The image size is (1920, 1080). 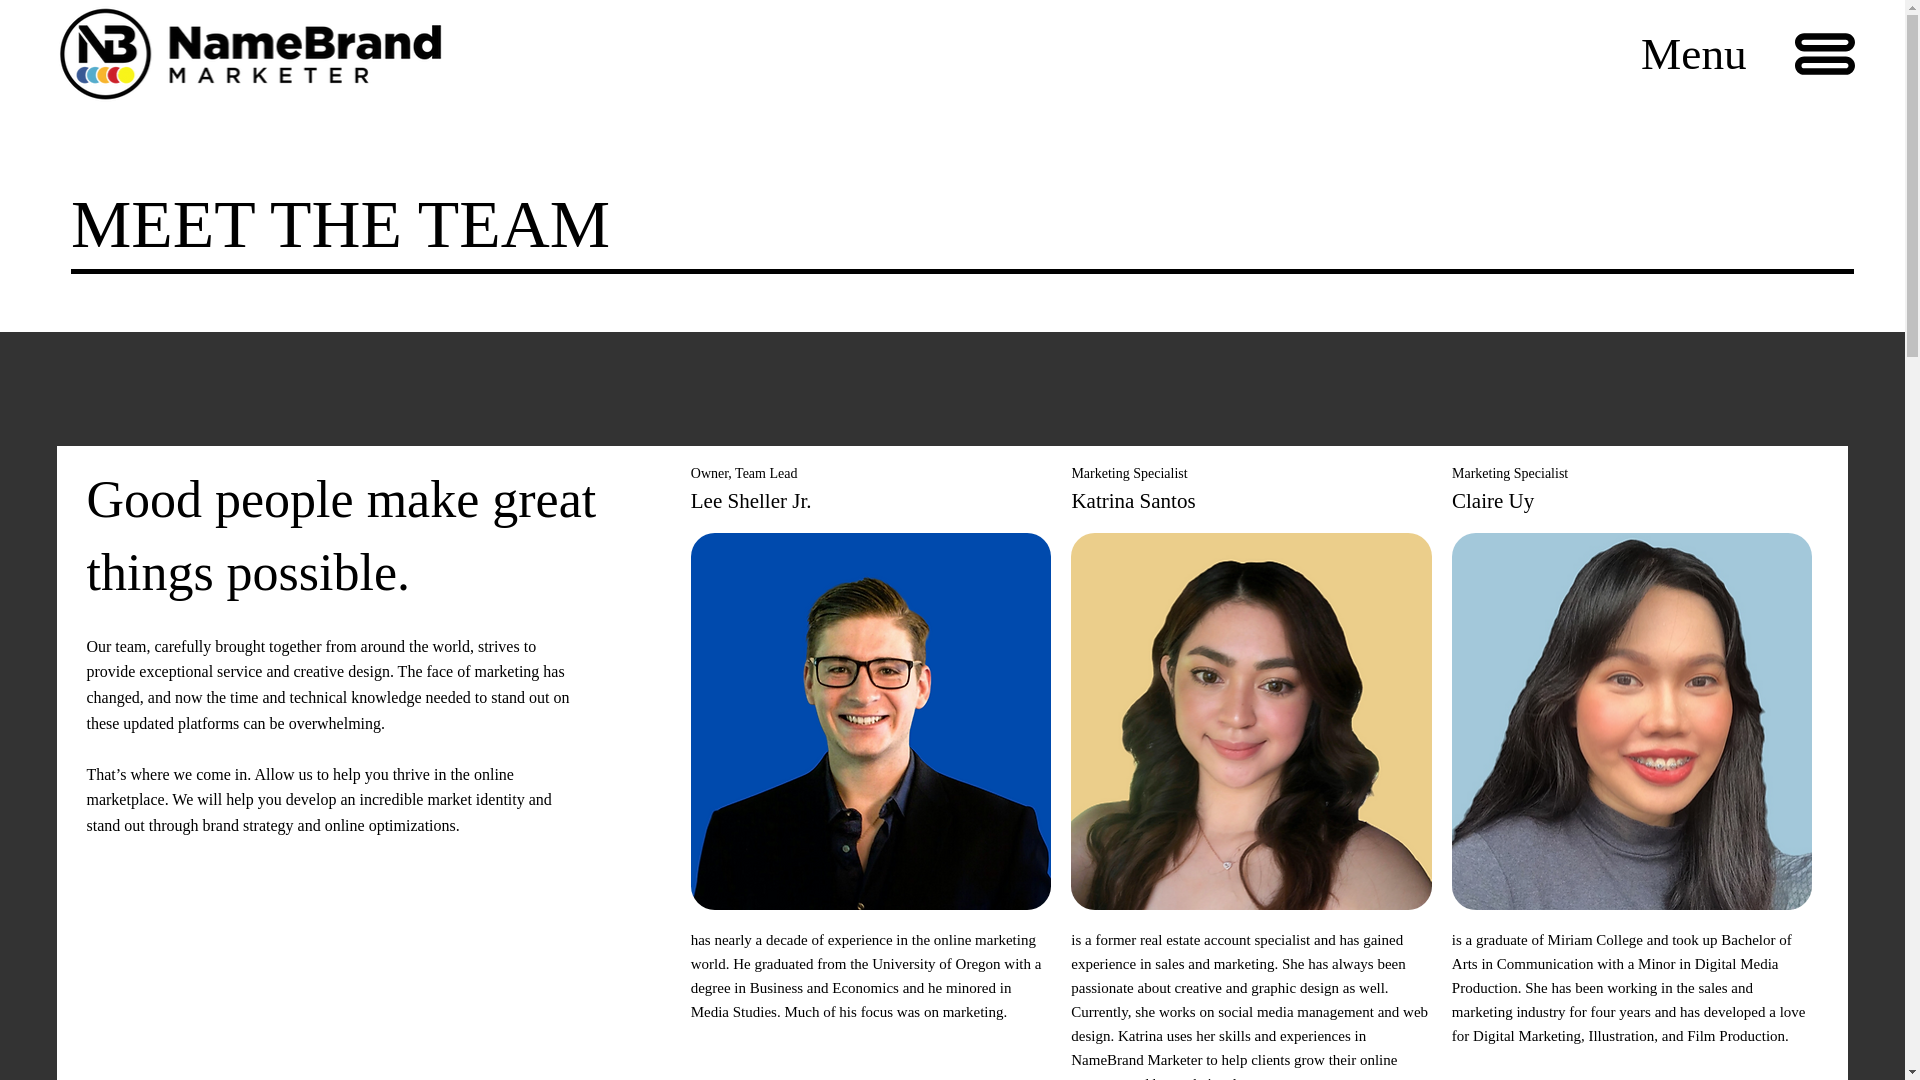 I want to click on Marketing Specialist, so click(x=1510, y=472).